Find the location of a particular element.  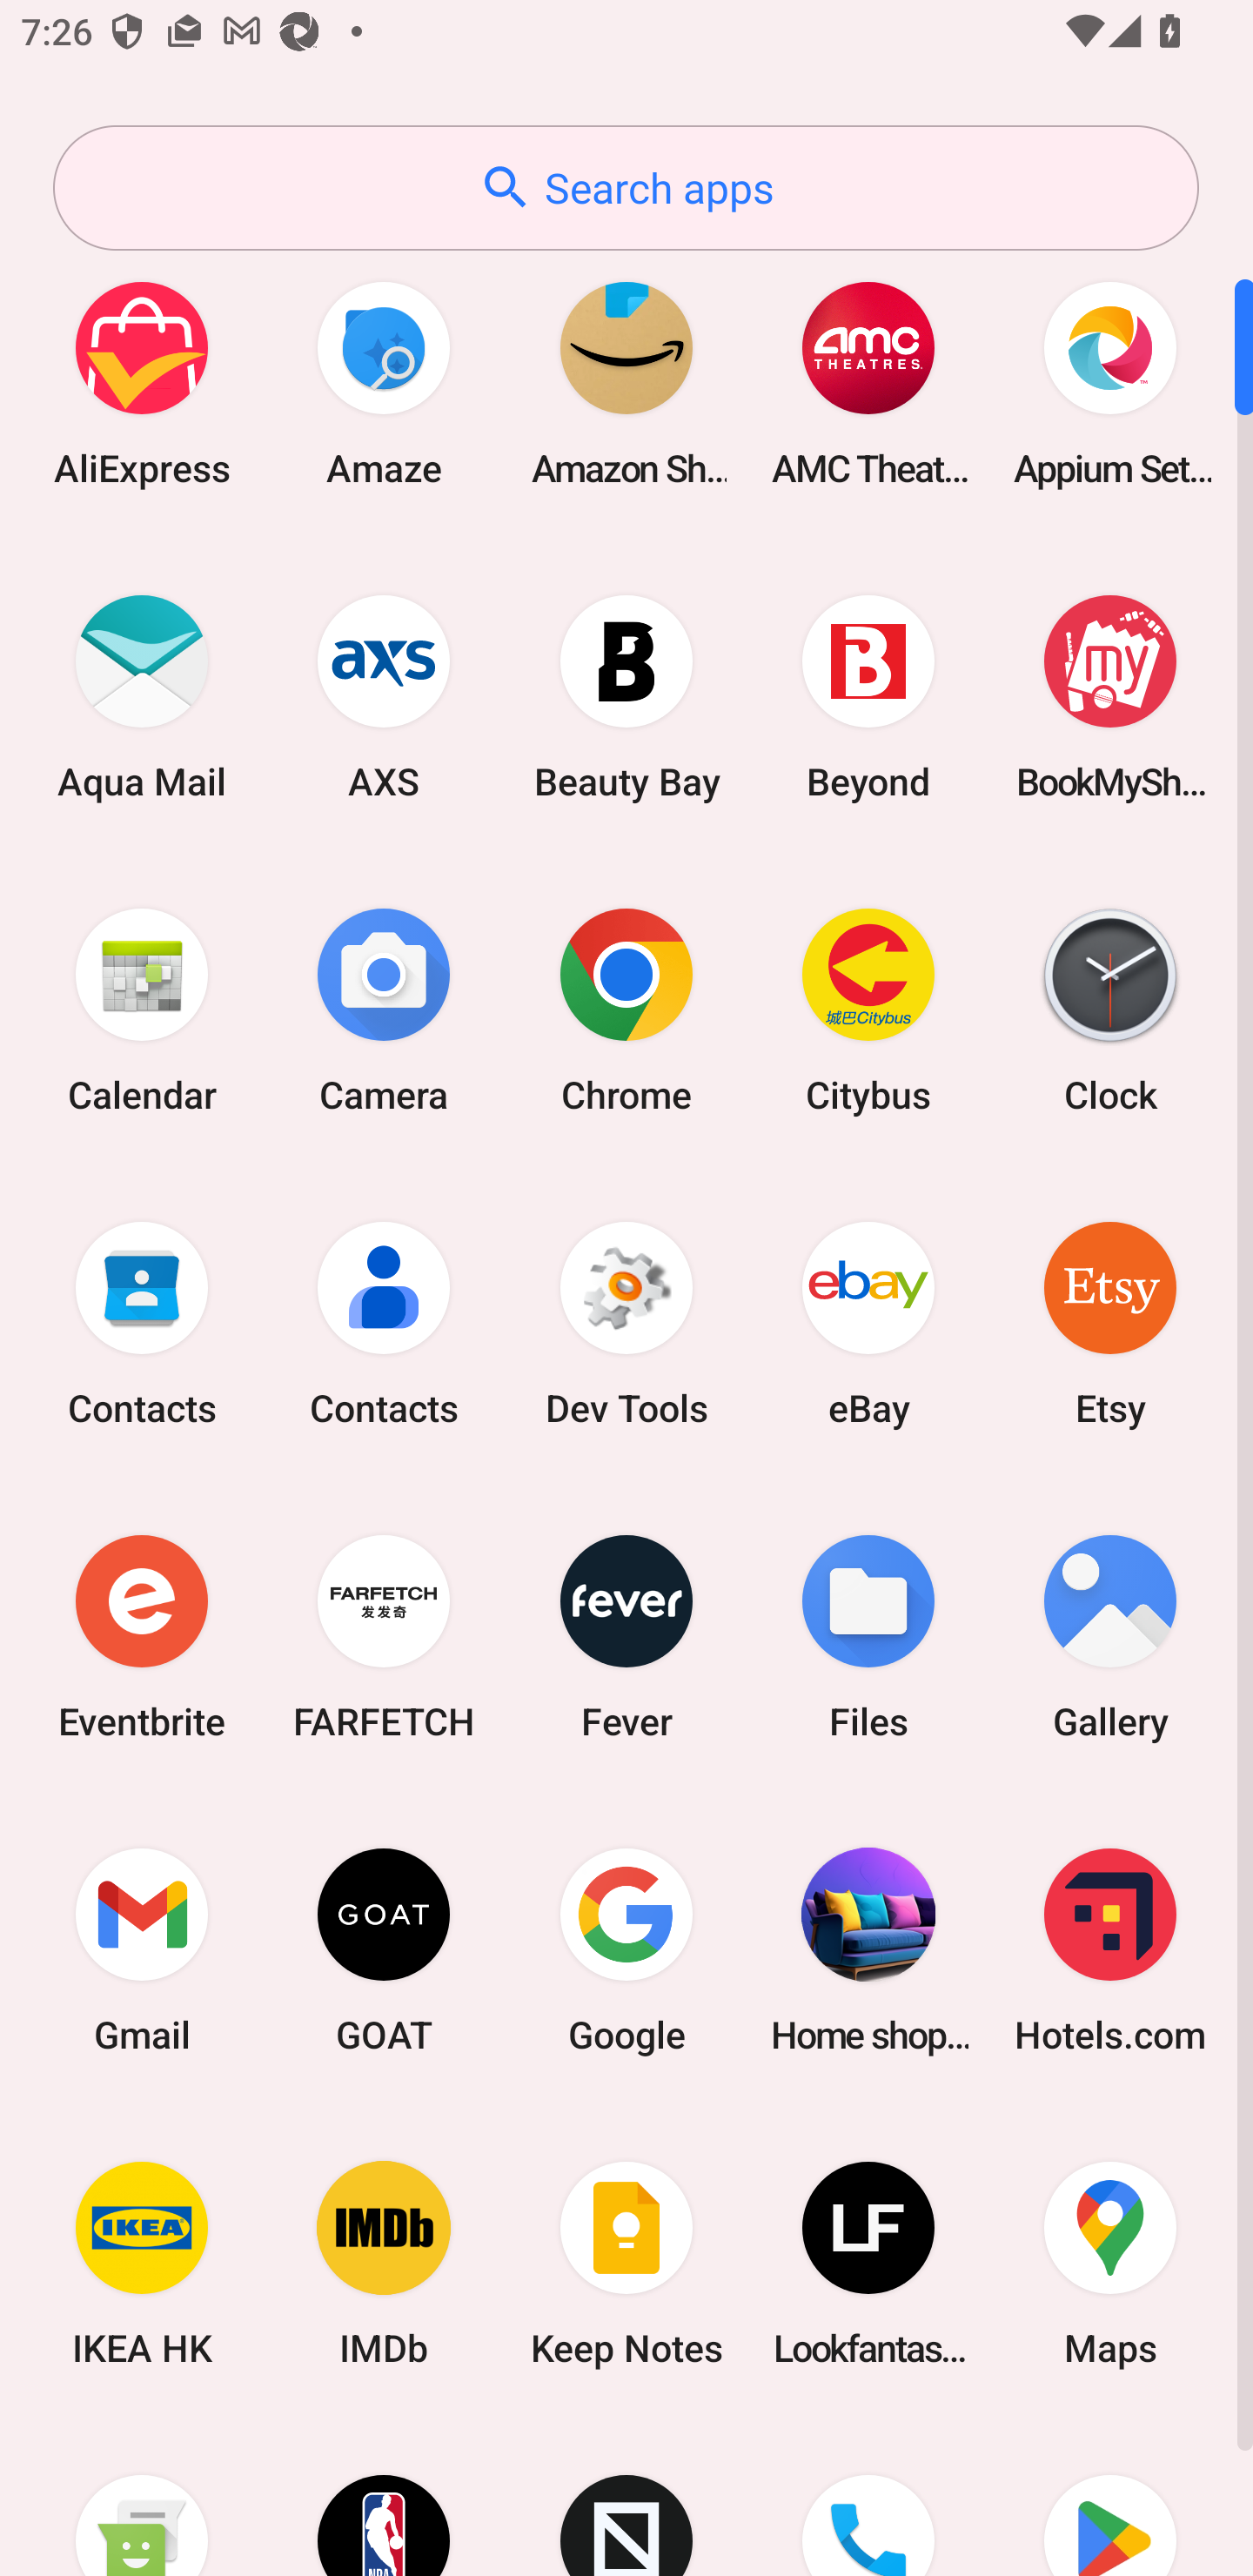

Etsy is located at coordinates (1110, 1323).